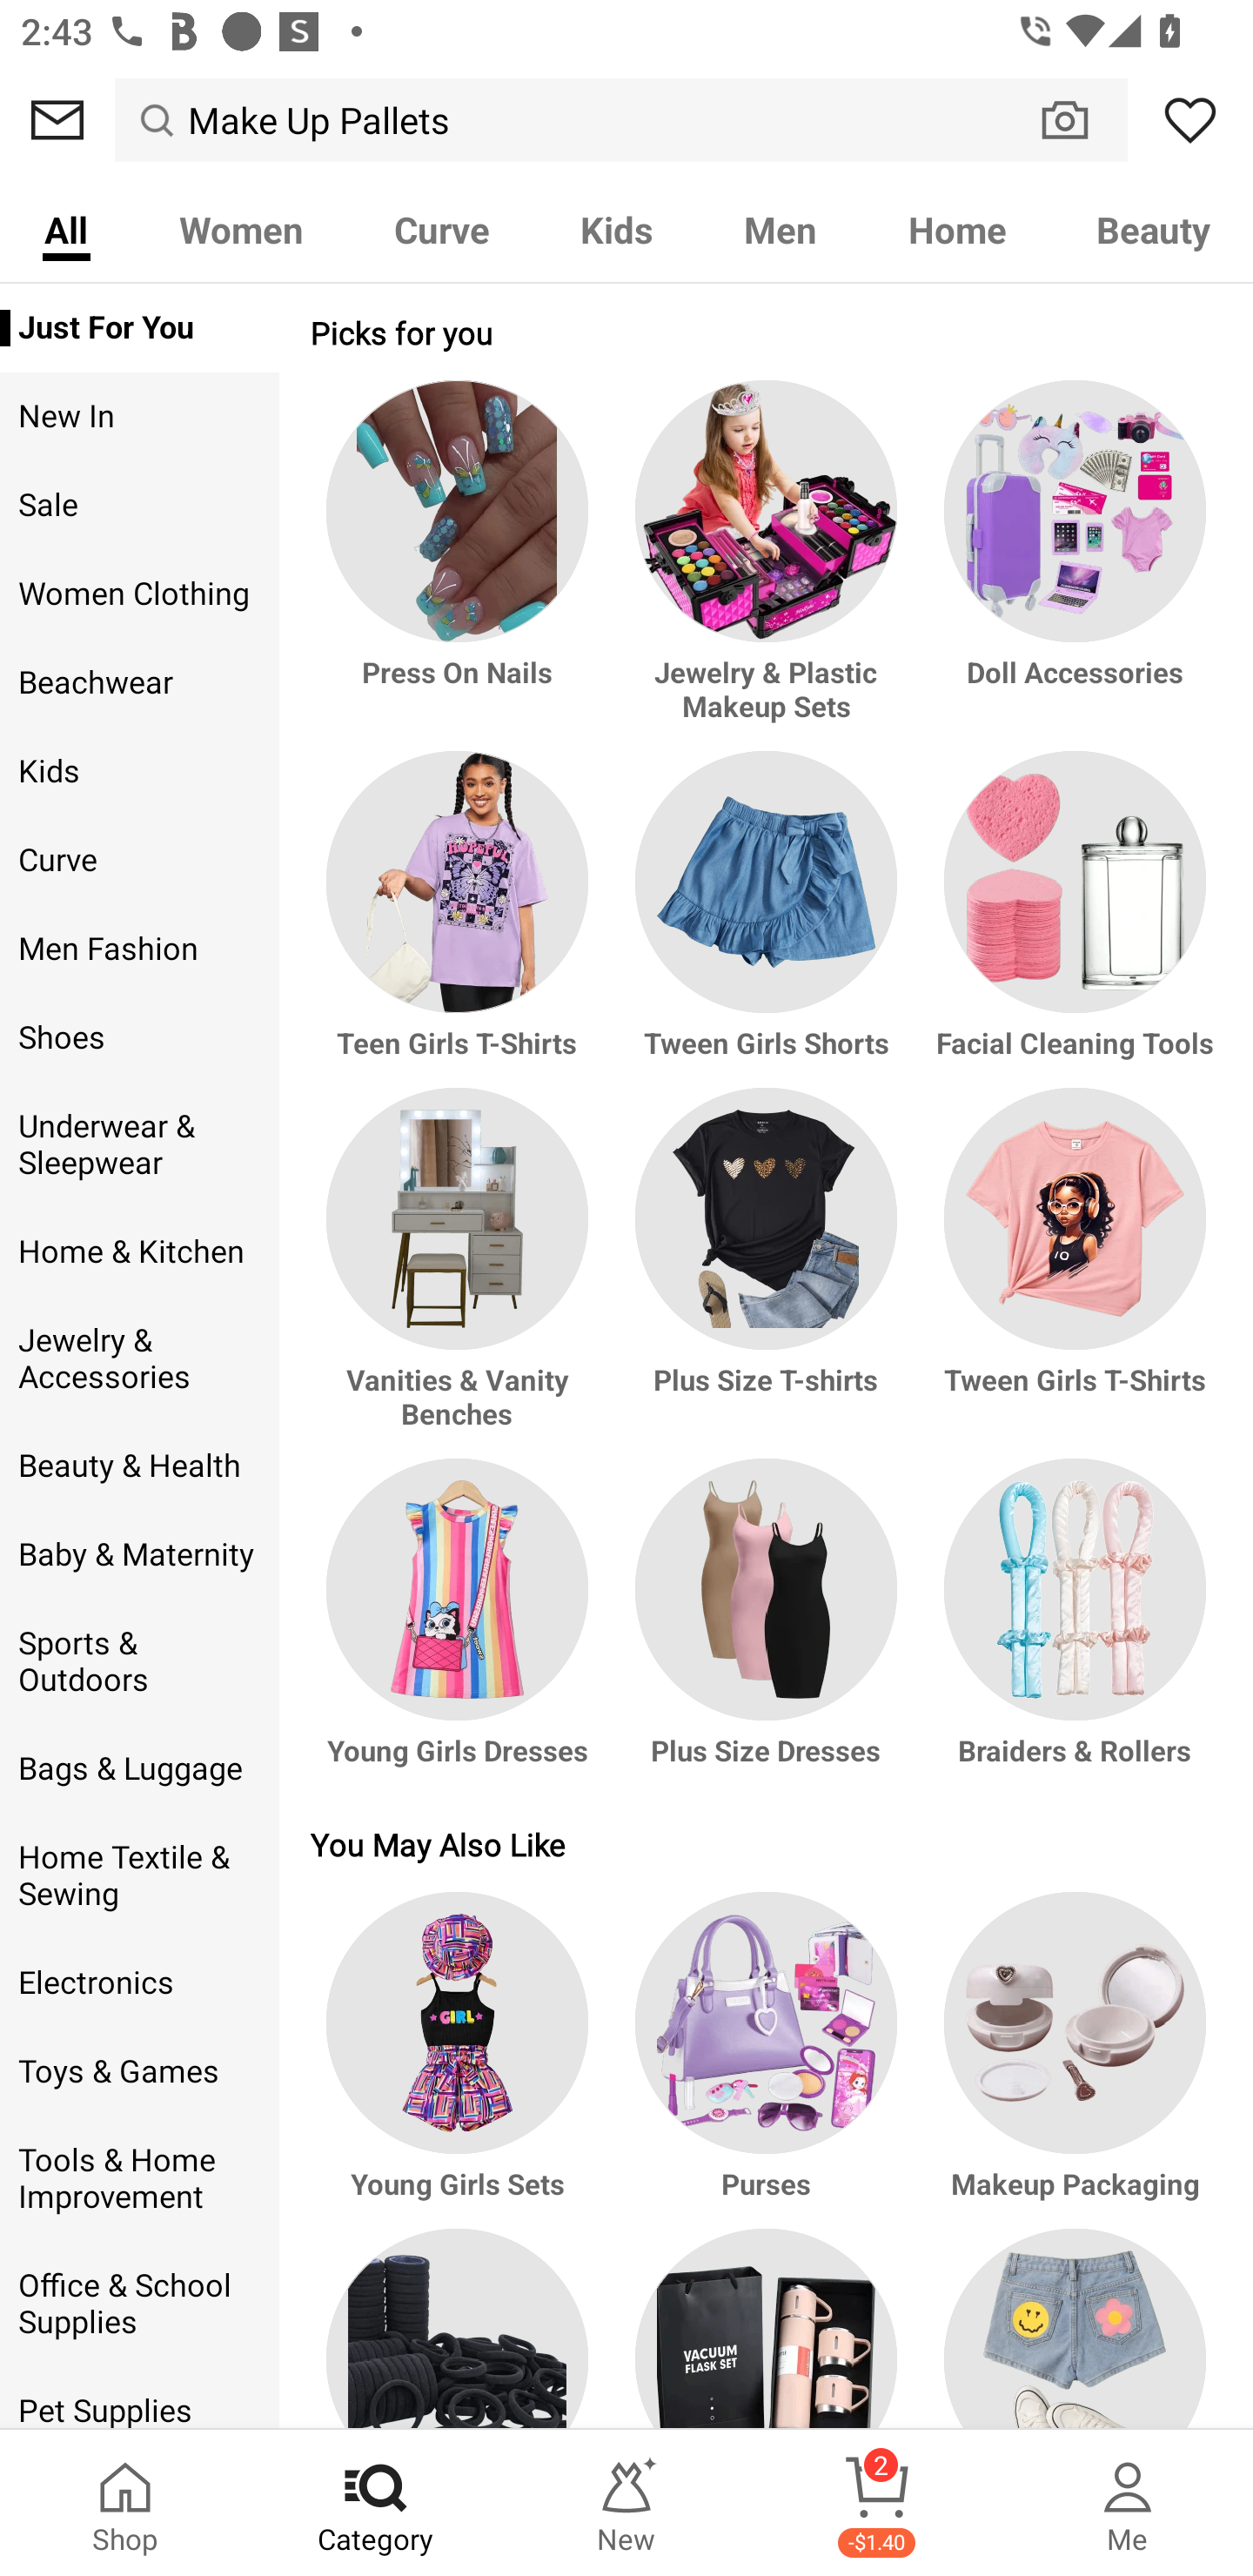 The image size is (1253, 2576). Describe the element at coordinates (139, 1358) in the screenshot. I see `Jewelry & Accessories` at that location.